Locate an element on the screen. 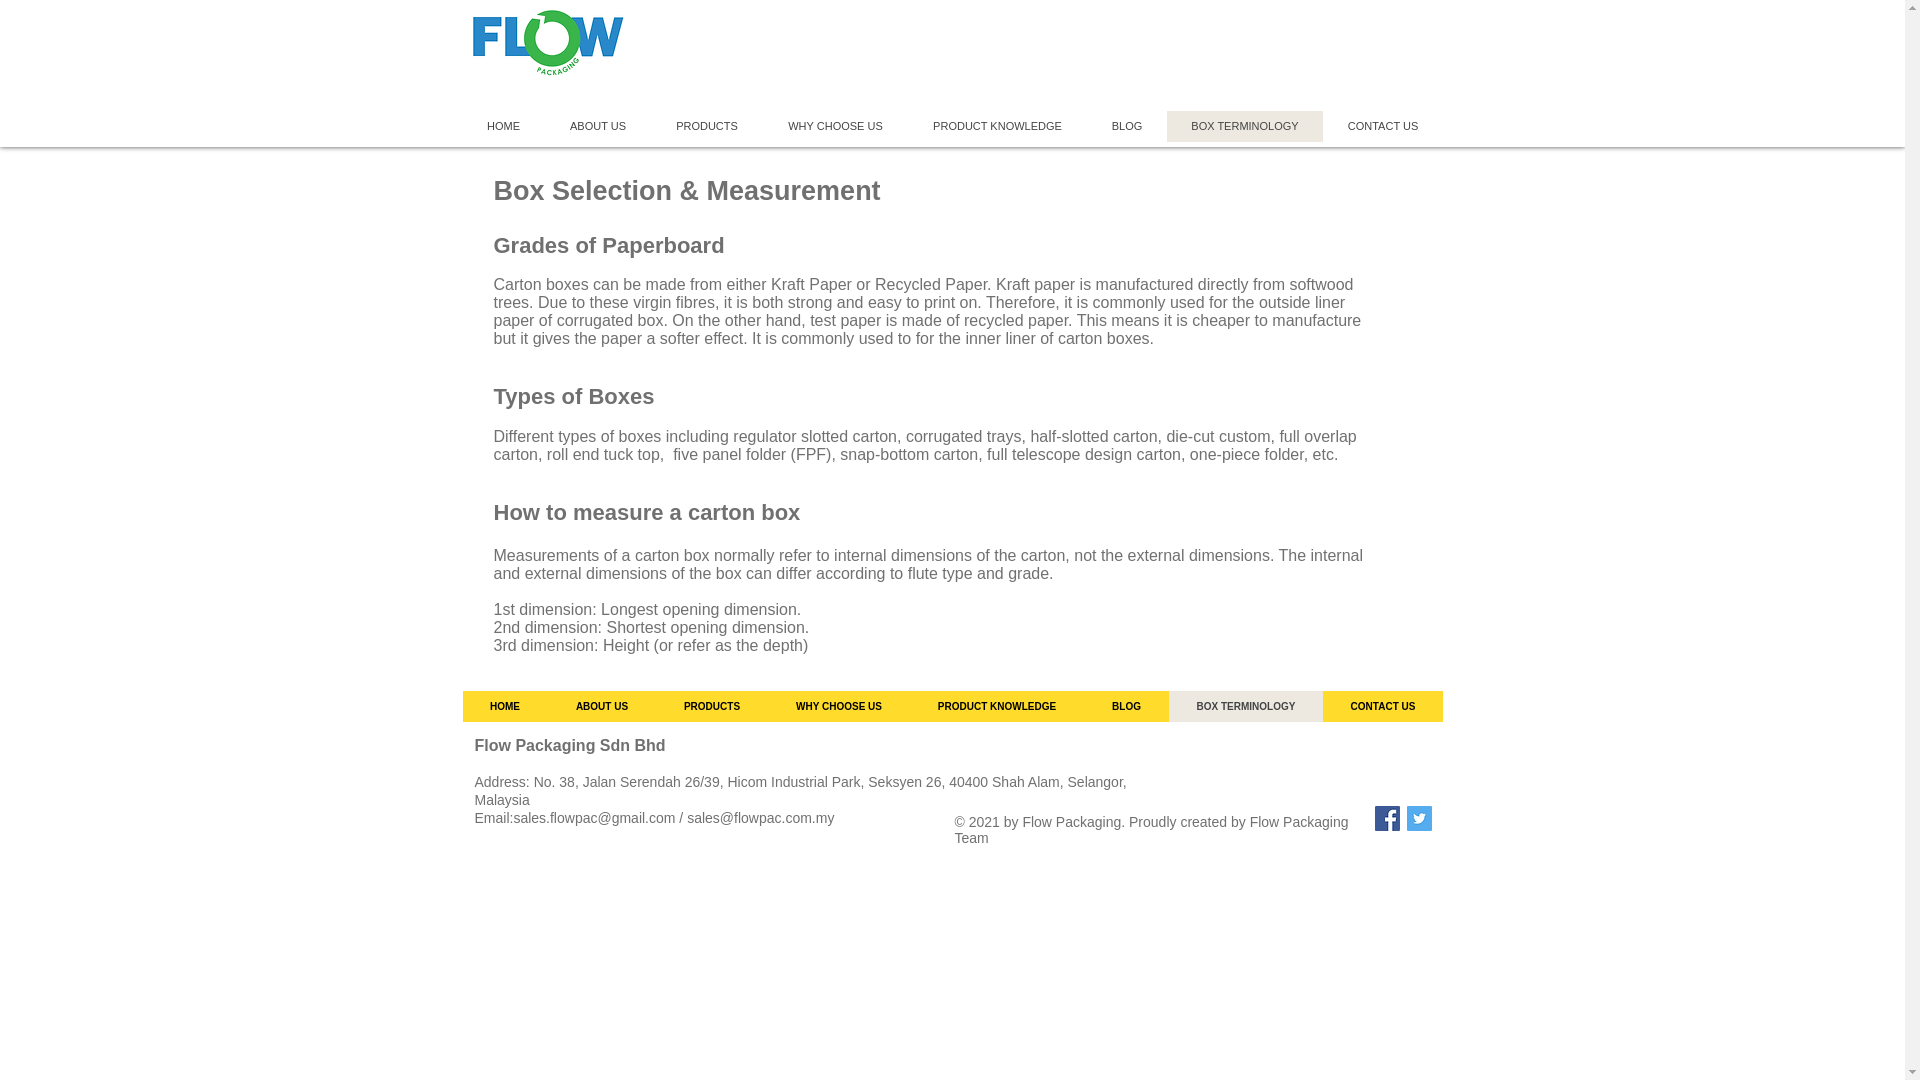 This screenshot has height=1080, width=1920. HOME is located at coordinates (502, 126).